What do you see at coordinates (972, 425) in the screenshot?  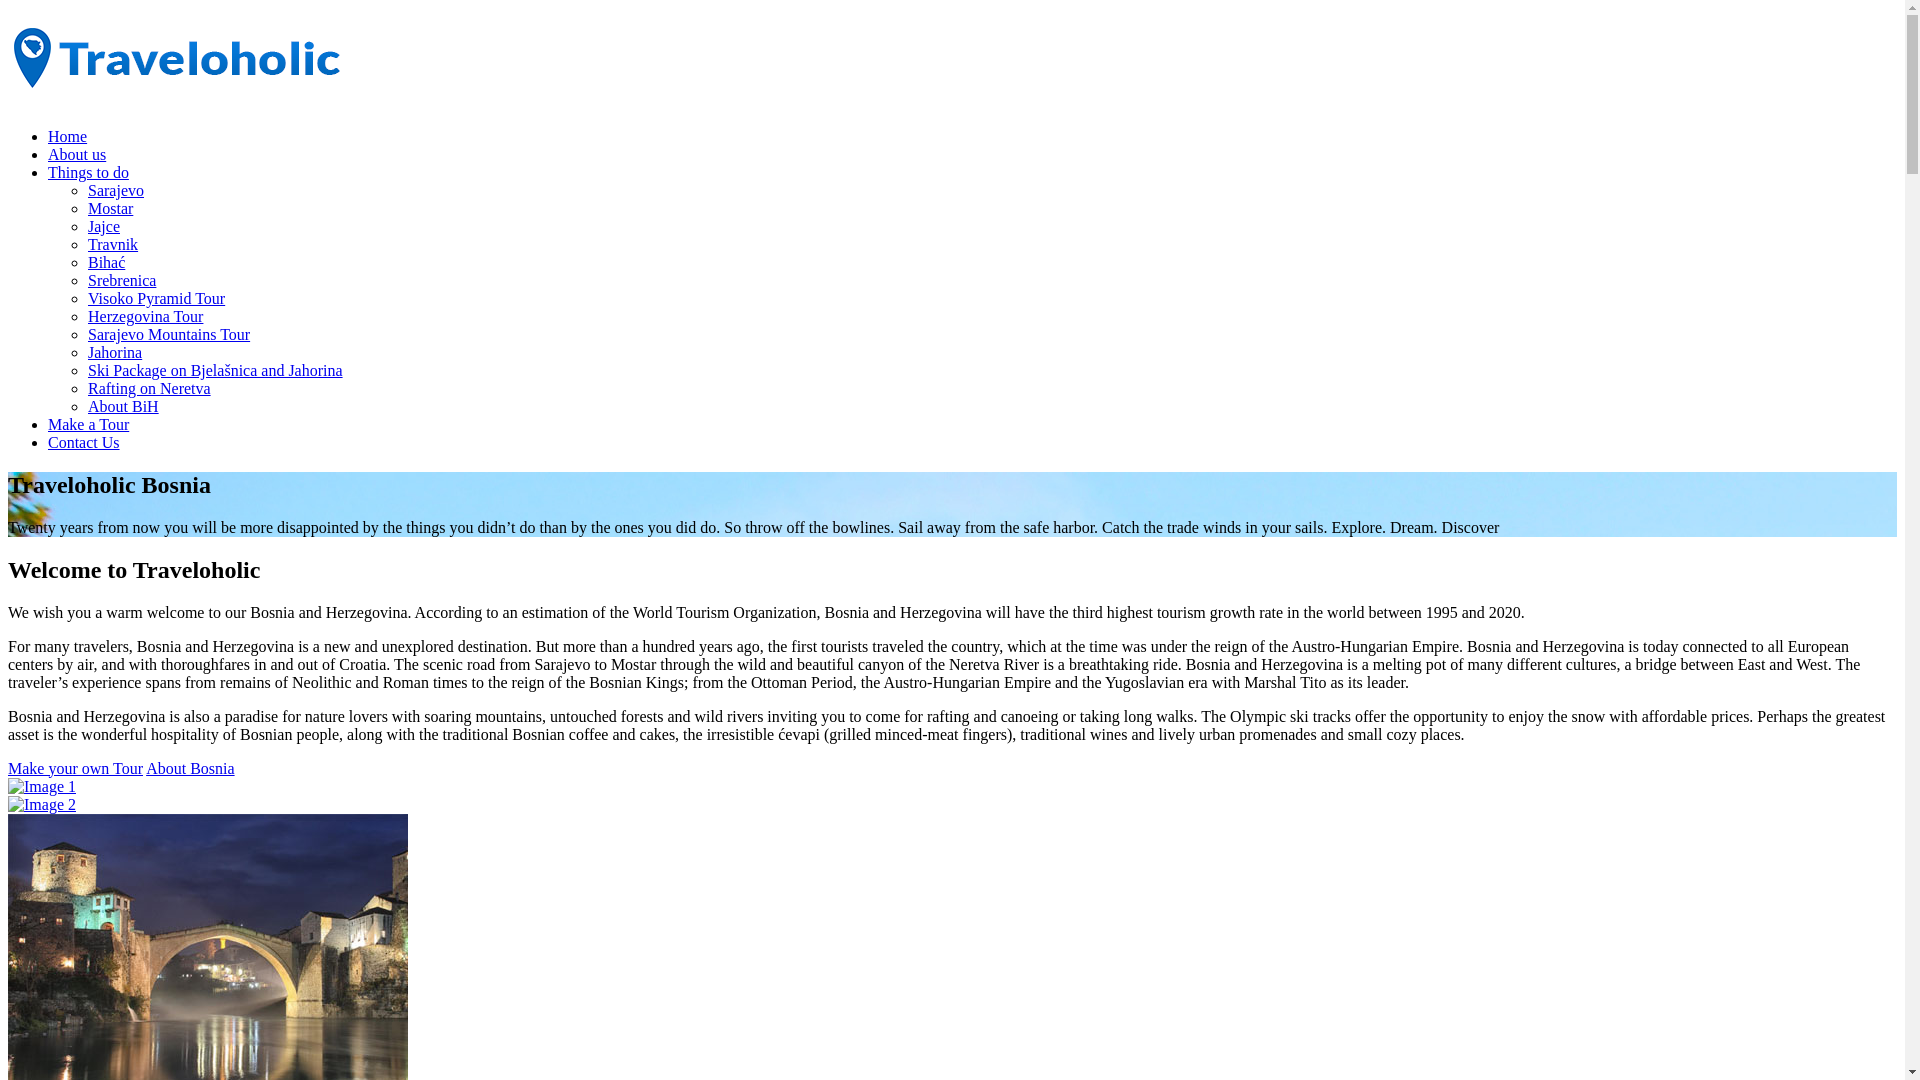 I see `Make a Tour` at bounding box center [972, 425].